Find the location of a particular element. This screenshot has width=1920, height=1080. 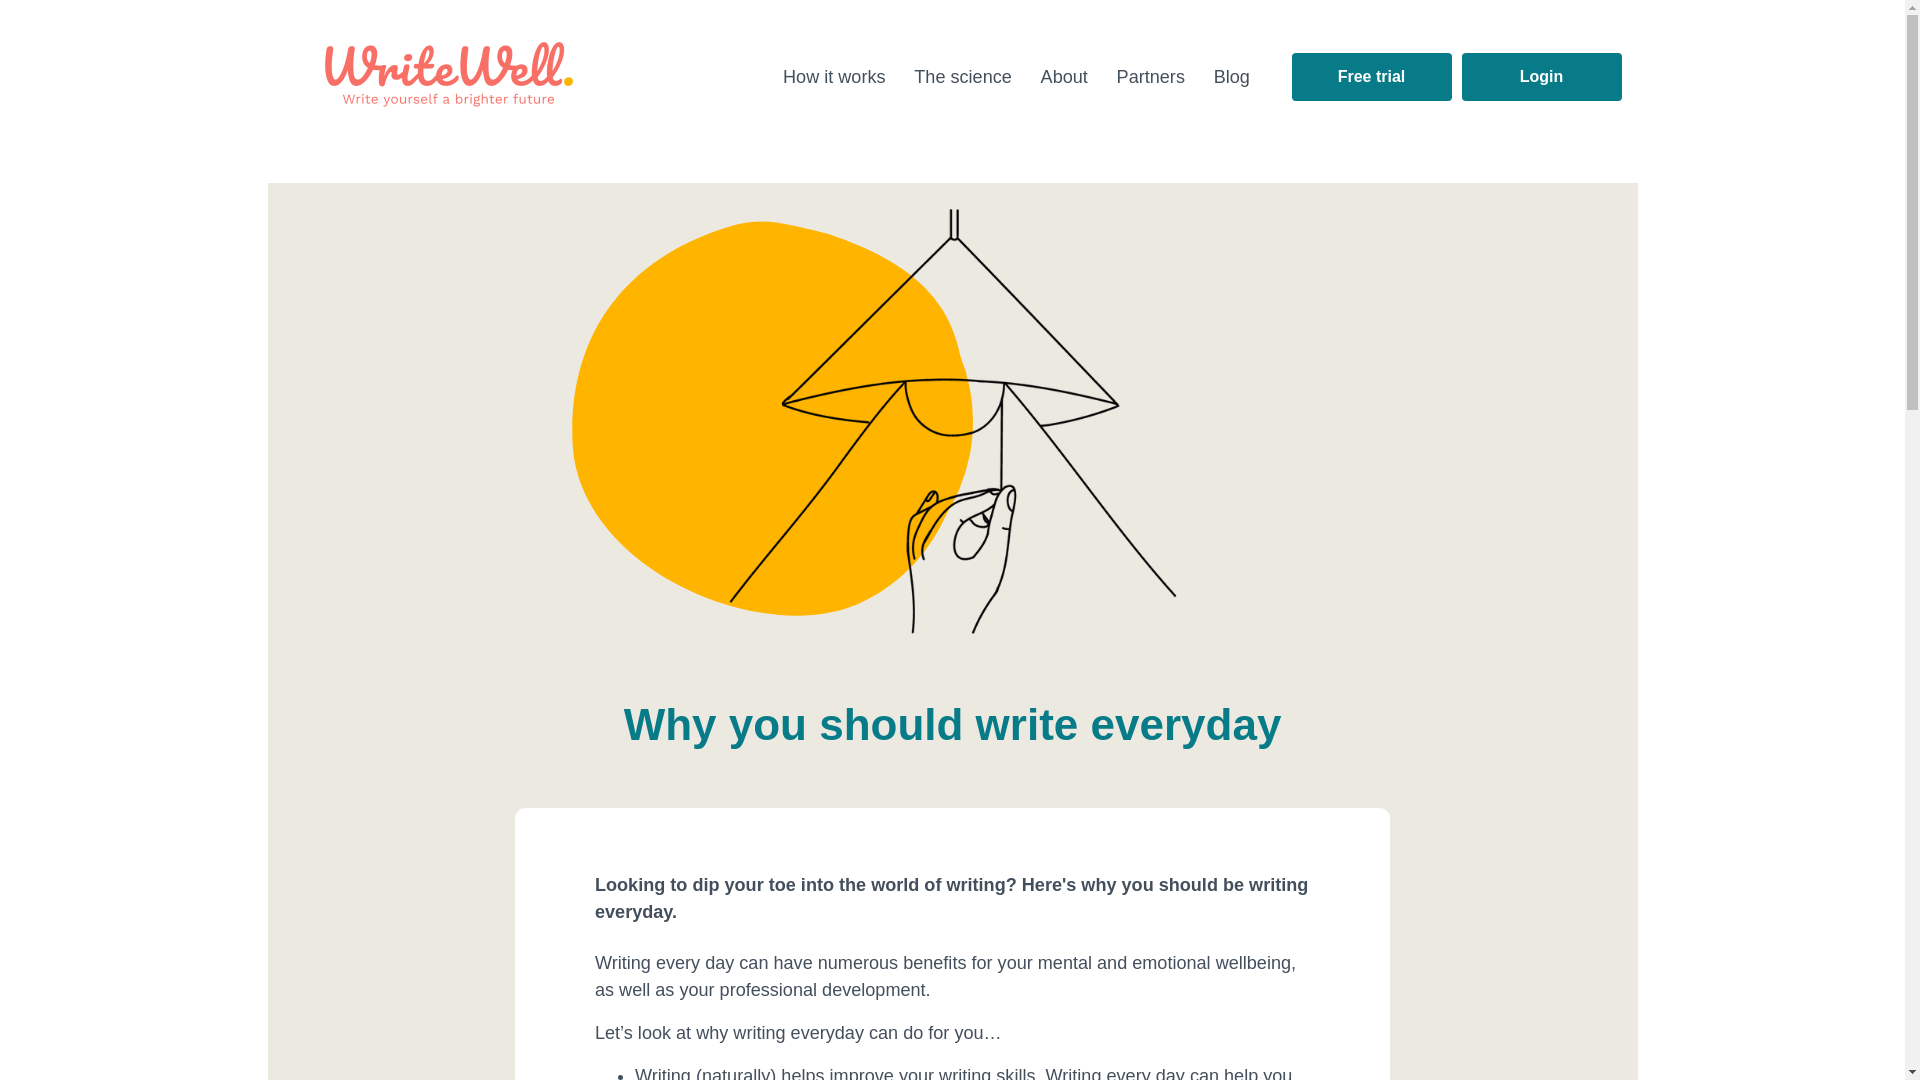

The science is located at coordinates (966, 76).